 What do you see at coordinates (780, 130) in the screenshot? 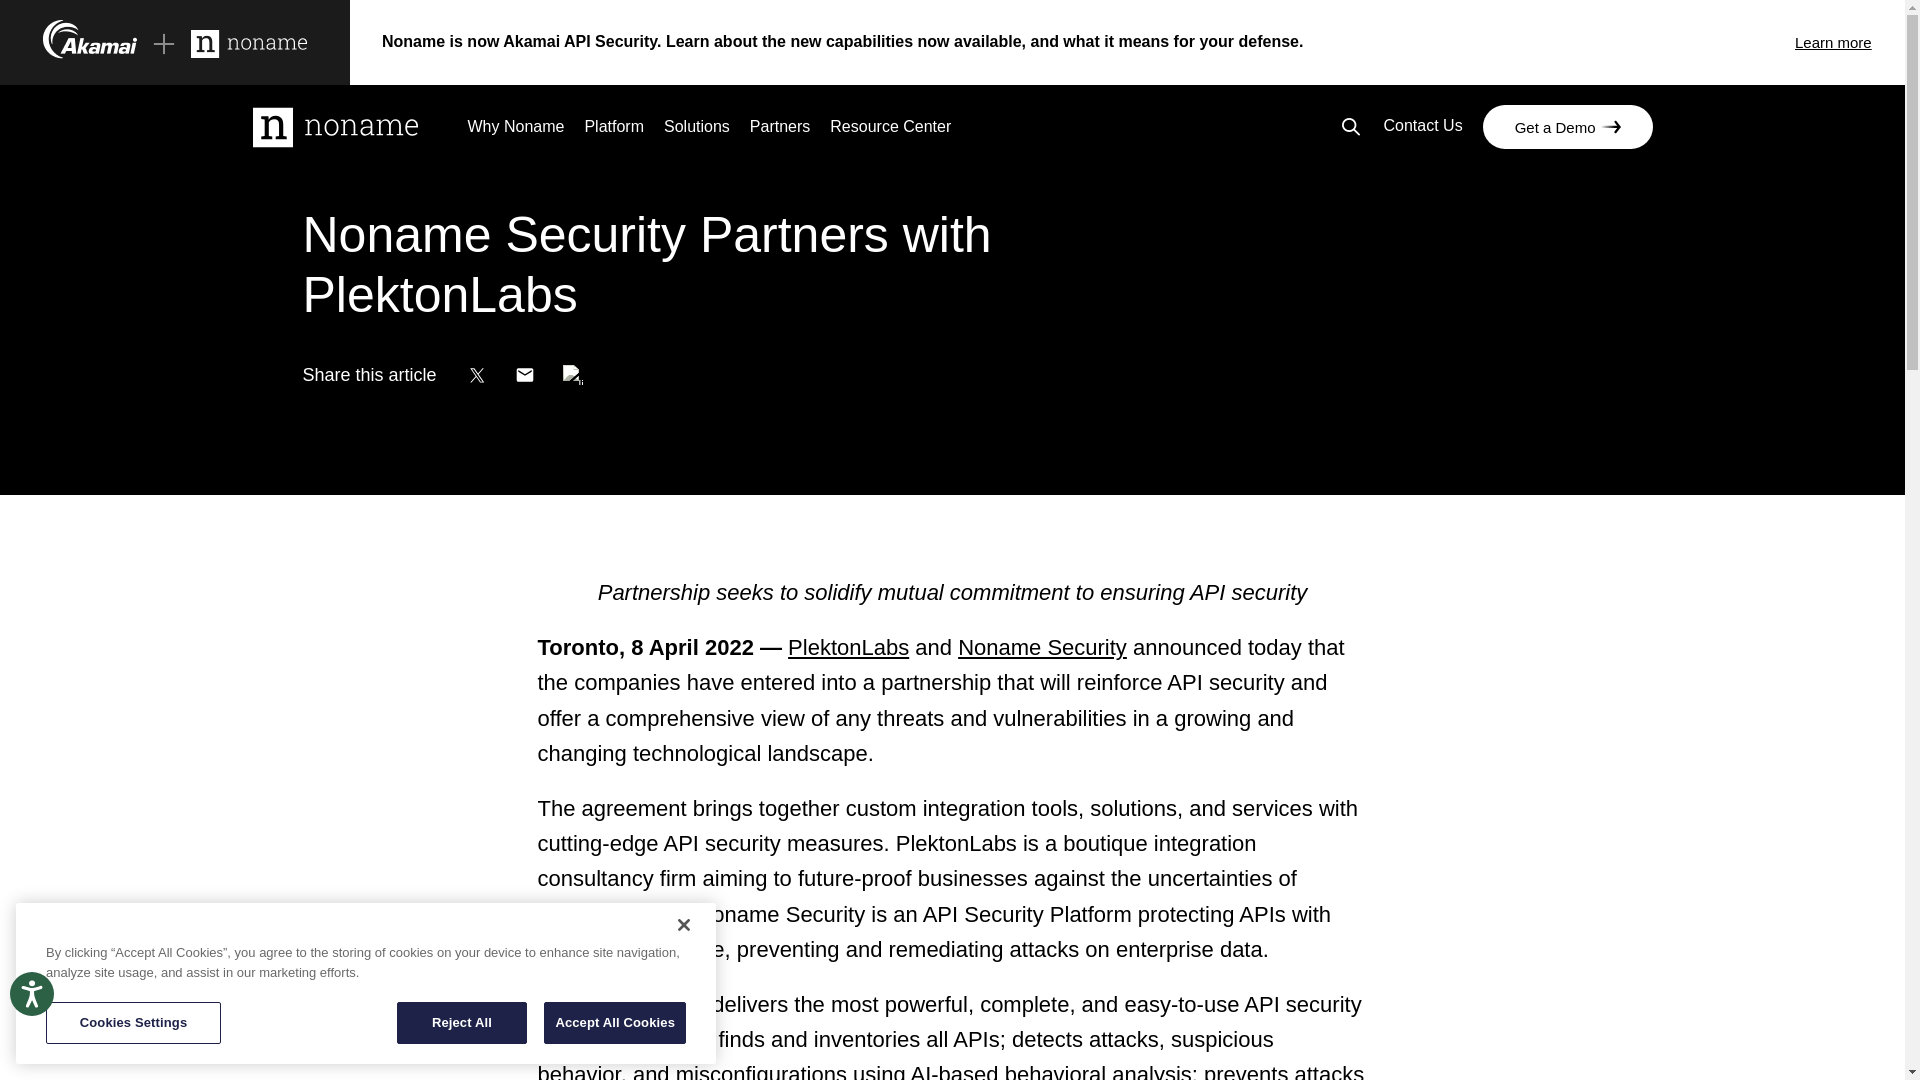
I see `Partners` at bounding box center [780, 130].